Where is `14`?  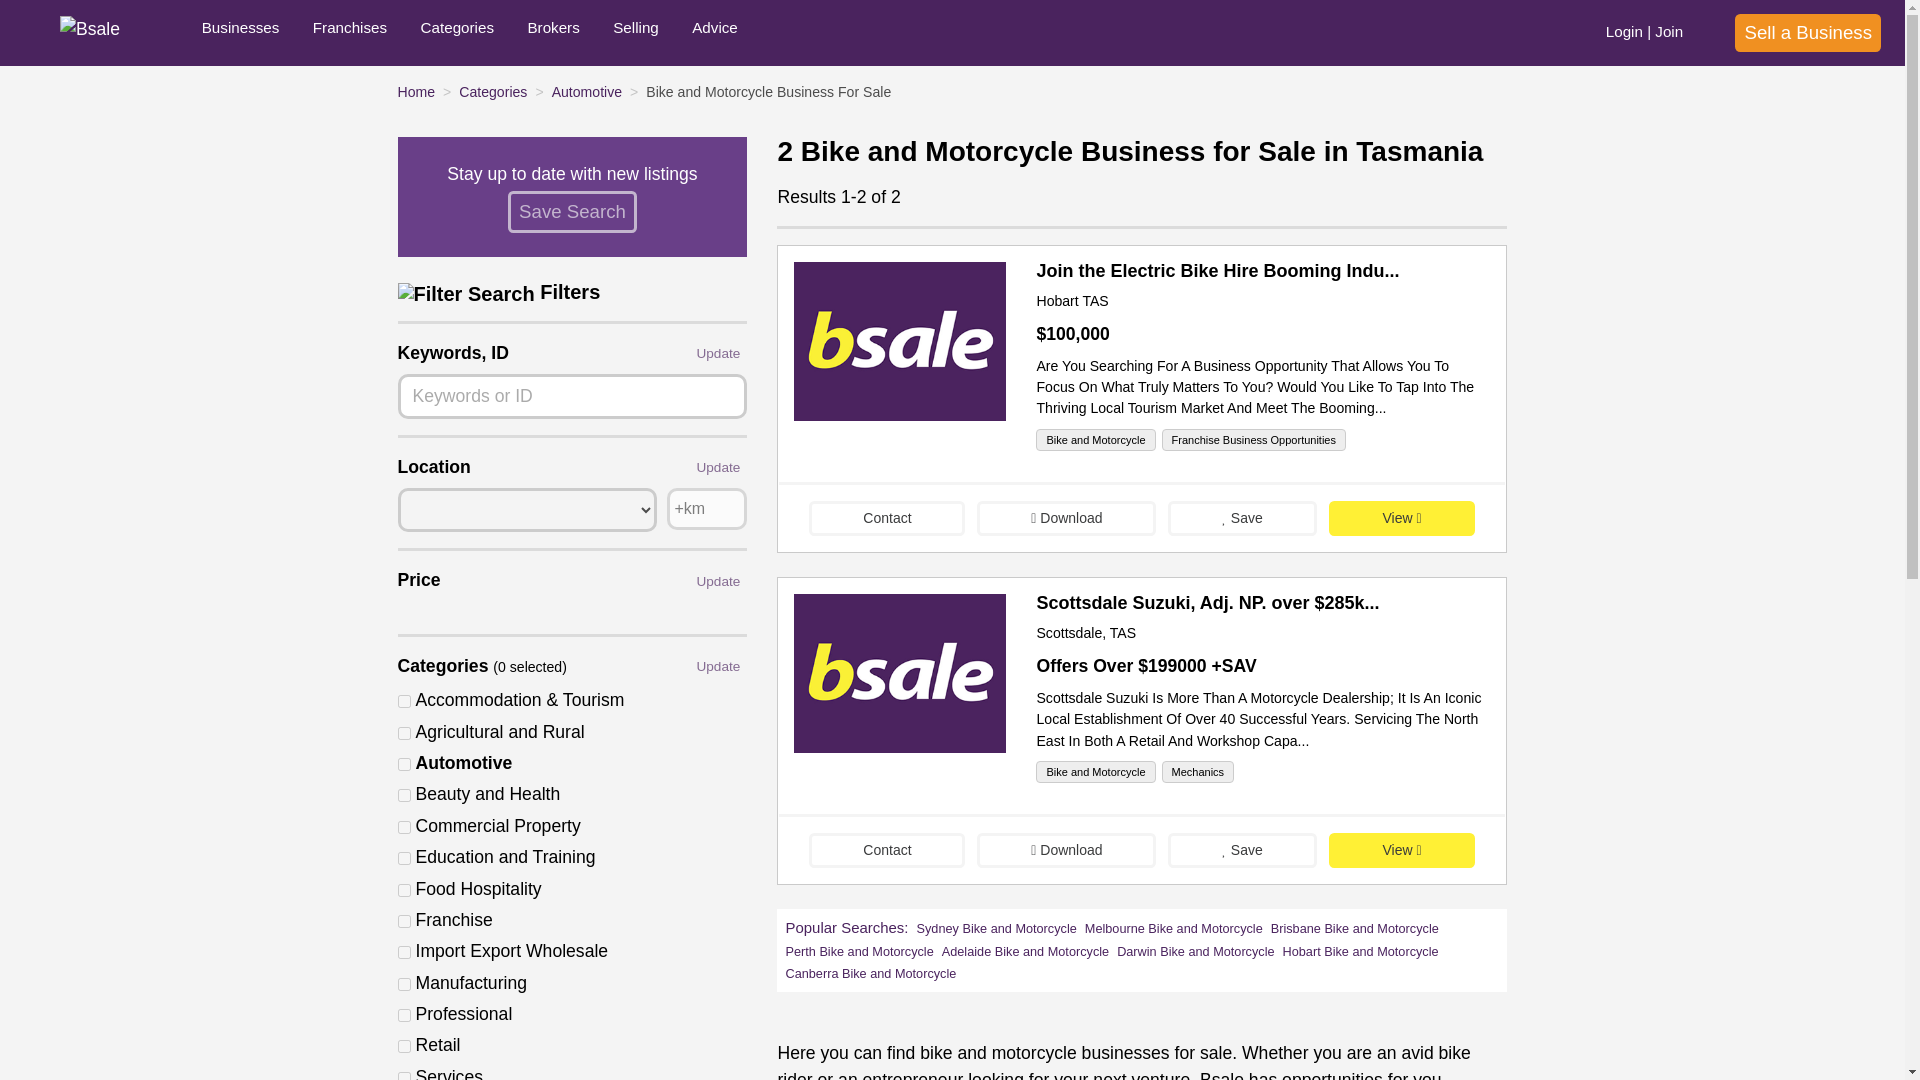
14 is located at coordinates (404, 1076).